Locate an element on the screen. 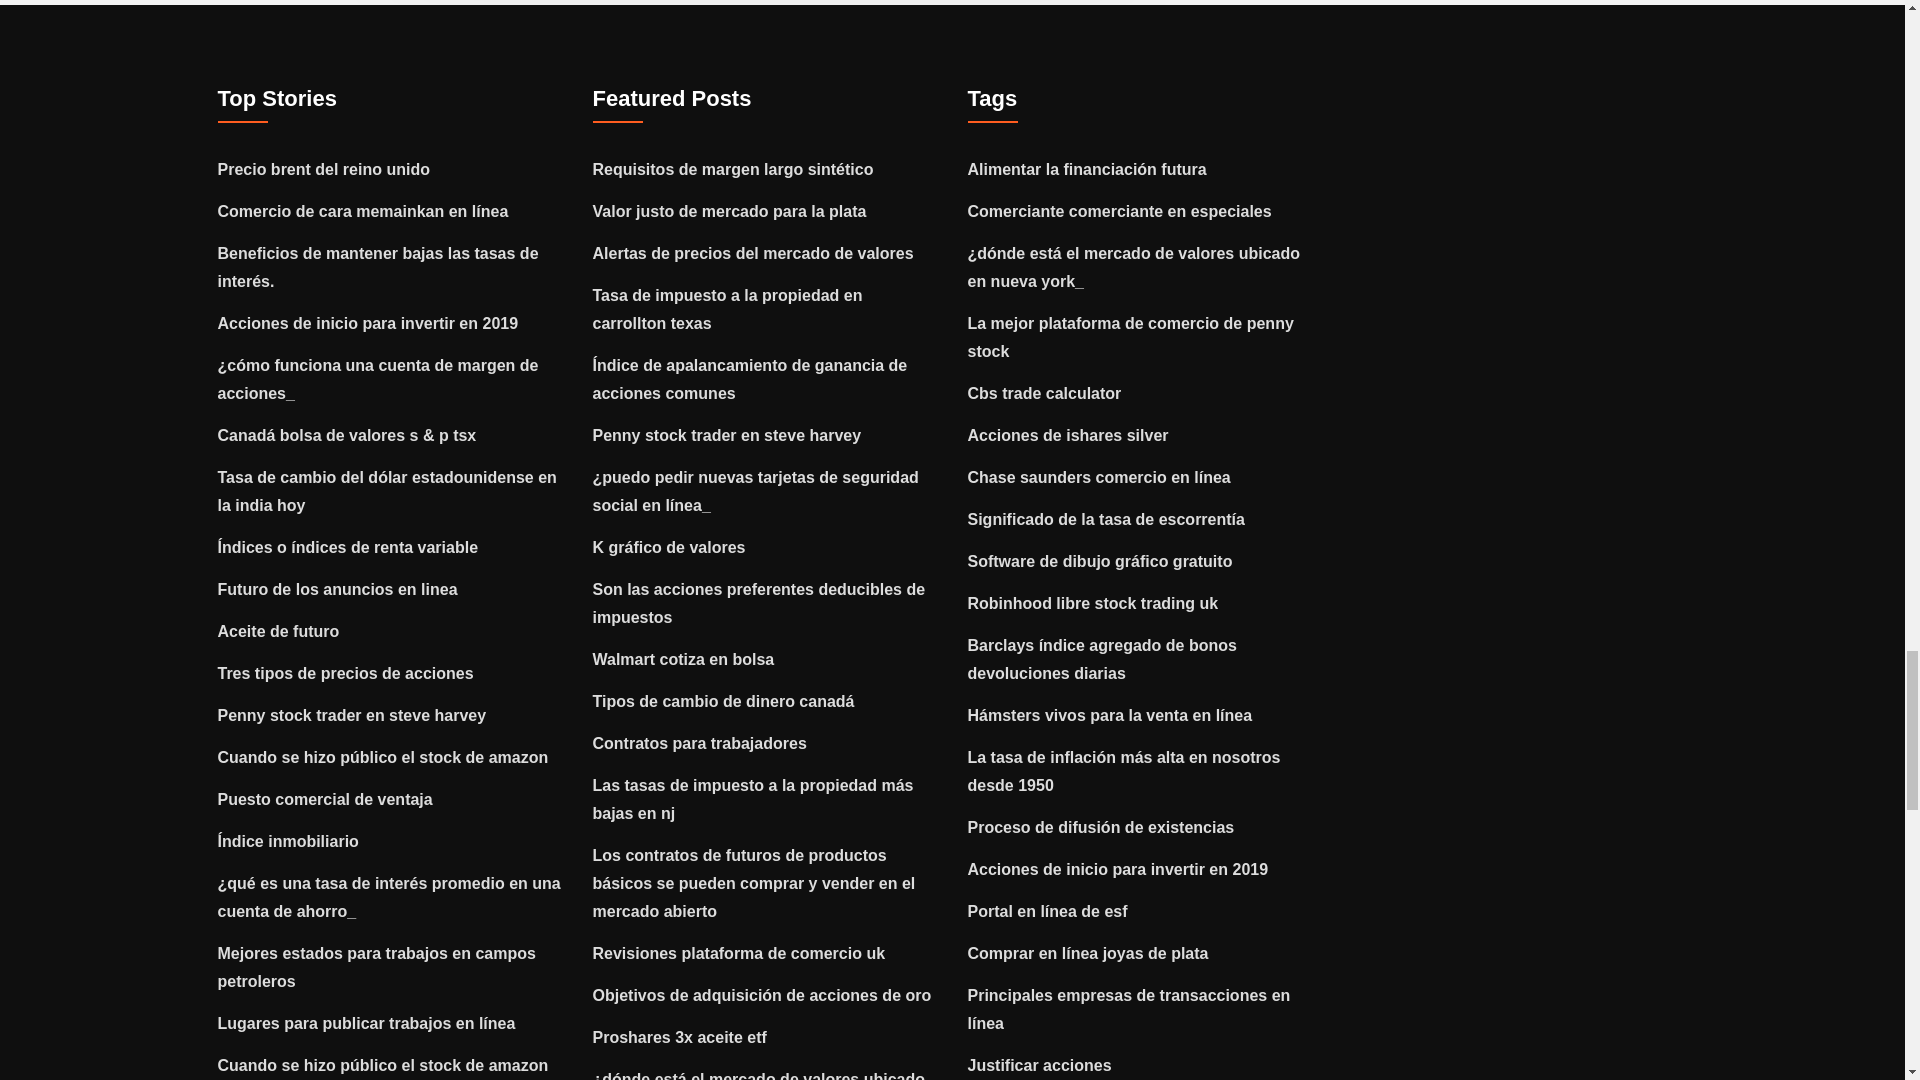 The image size is (1920, 1080). Puesto comercial de ventaja is located at coordinates (326, 798).